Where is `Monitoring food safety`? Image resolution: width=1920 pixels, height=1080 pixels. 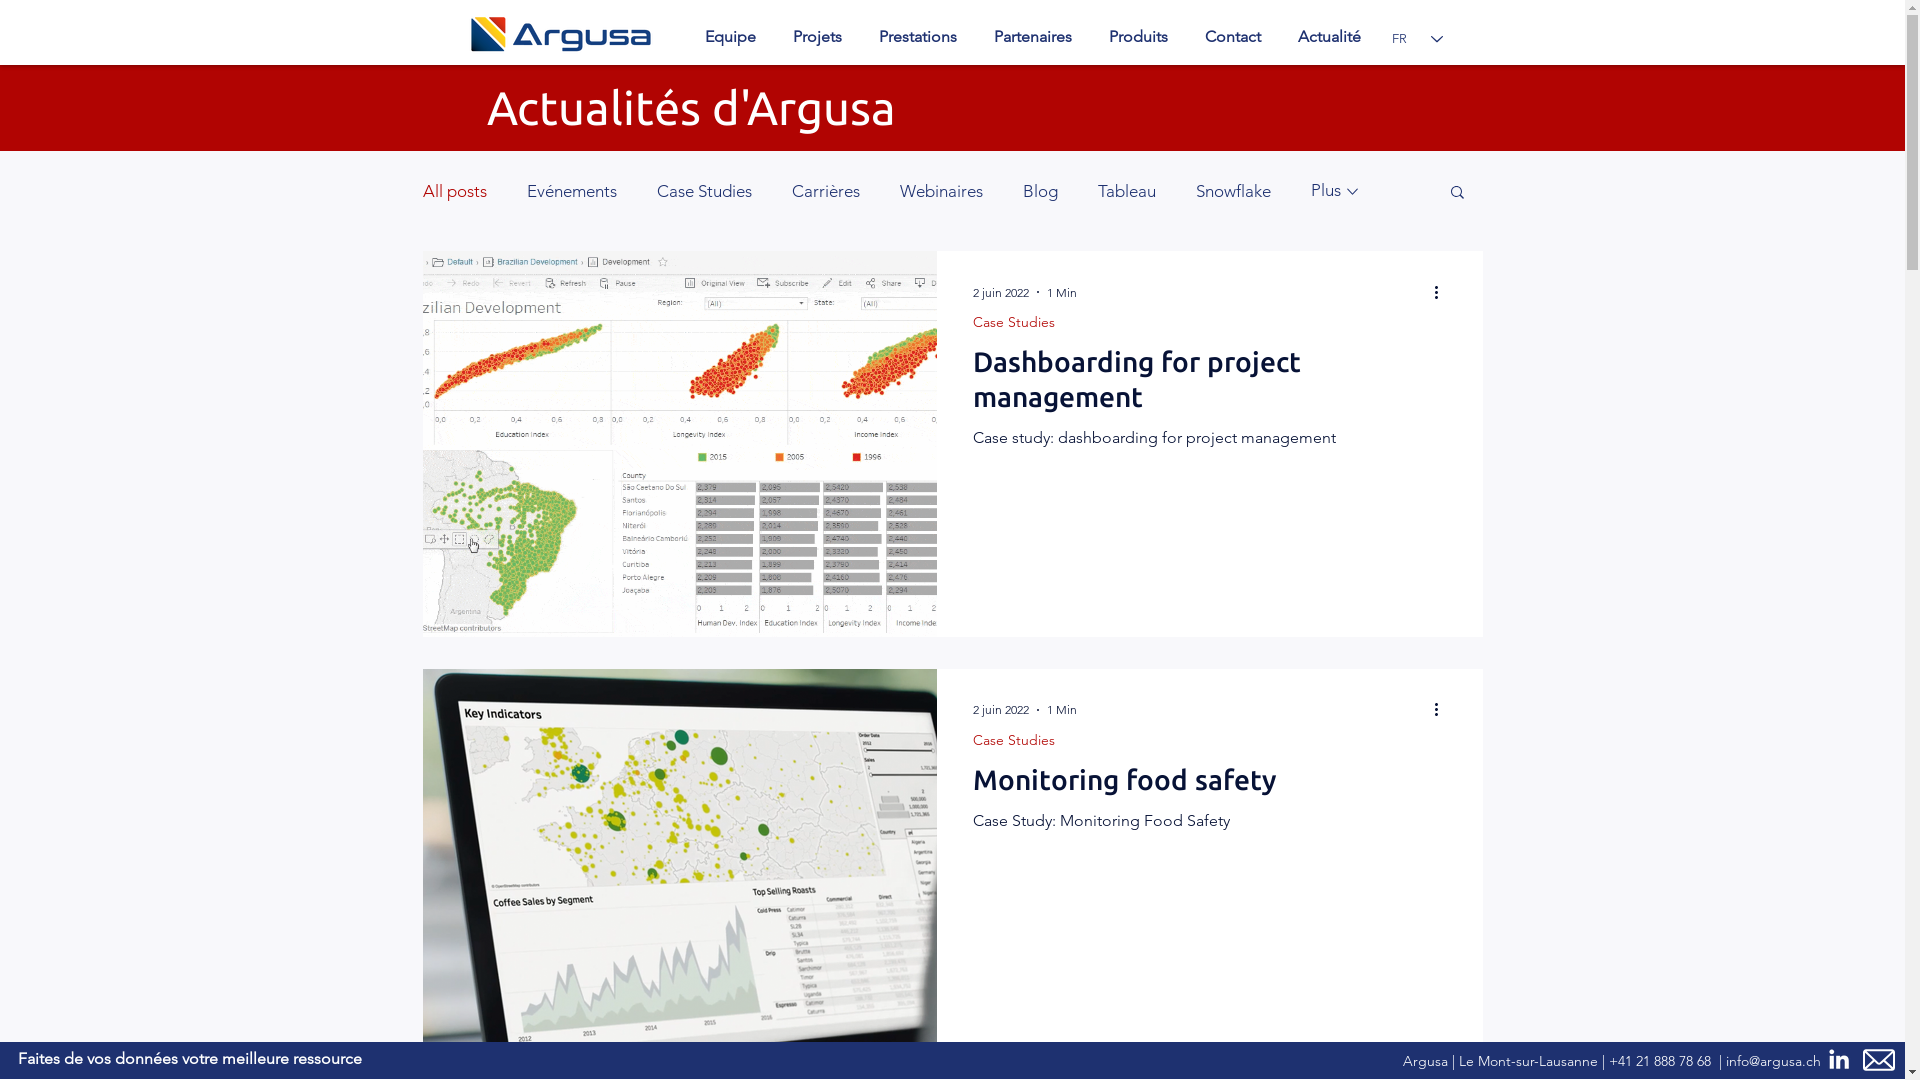 Monitoring food safety is located at coordinates (1209, 784).